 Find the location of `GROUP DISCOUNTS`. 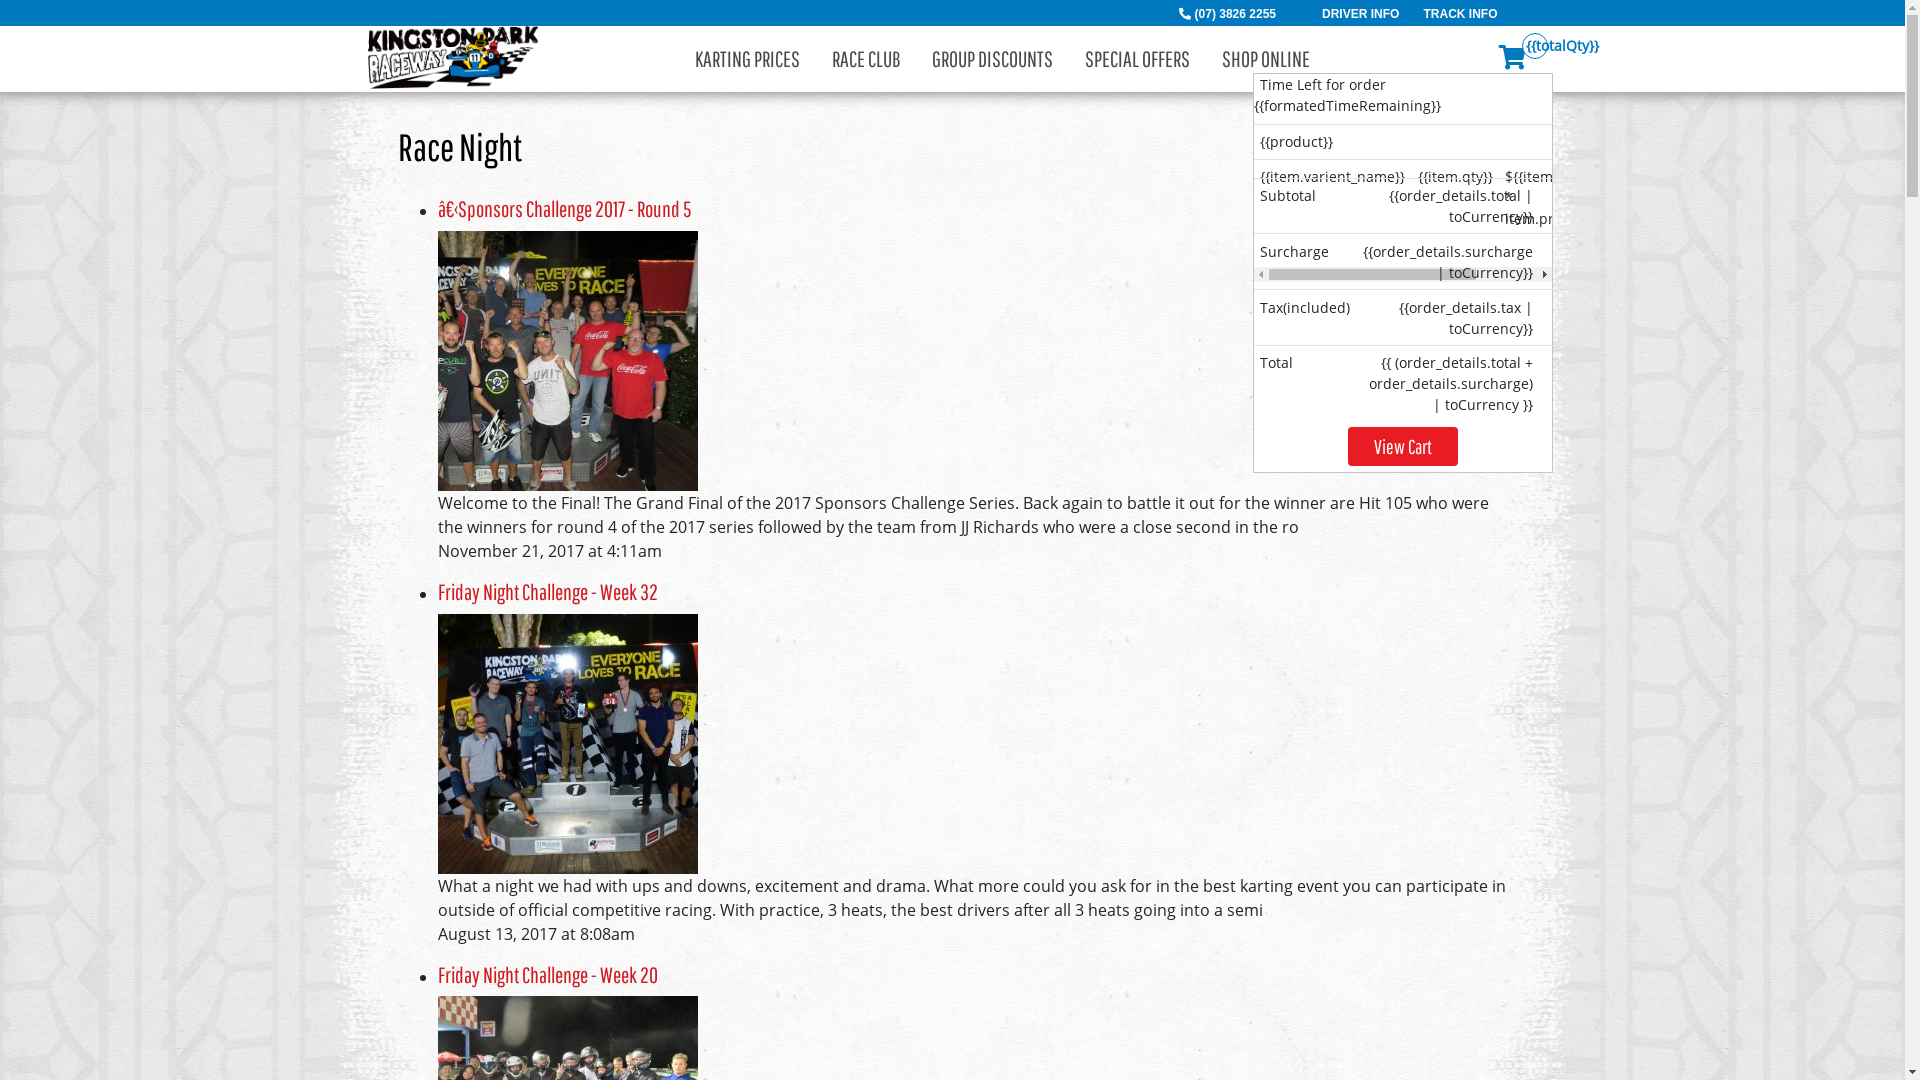

GROUP DISCOUNTS is located at coordinates (992, 59).